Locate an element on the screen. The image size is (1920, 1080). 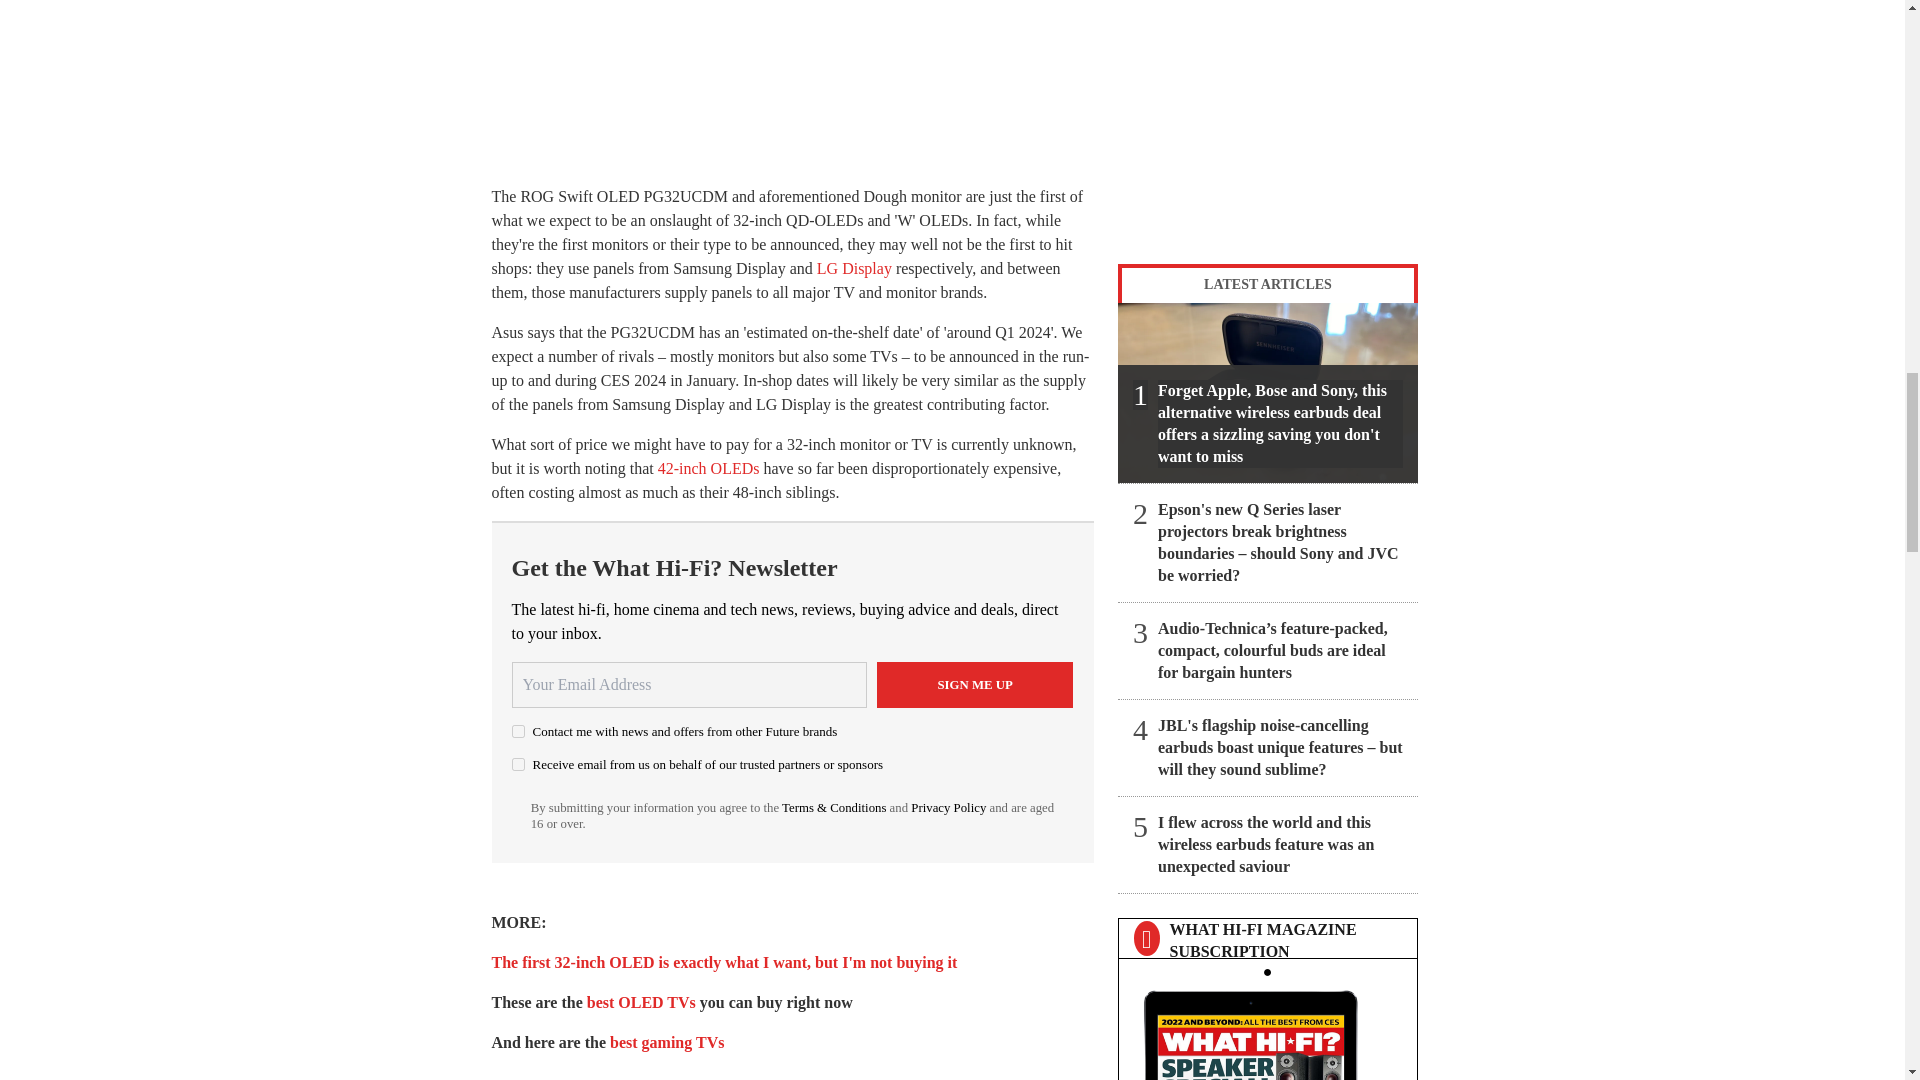
What Hi-Fi Magazine... is located at coordinates (1267, 1030).